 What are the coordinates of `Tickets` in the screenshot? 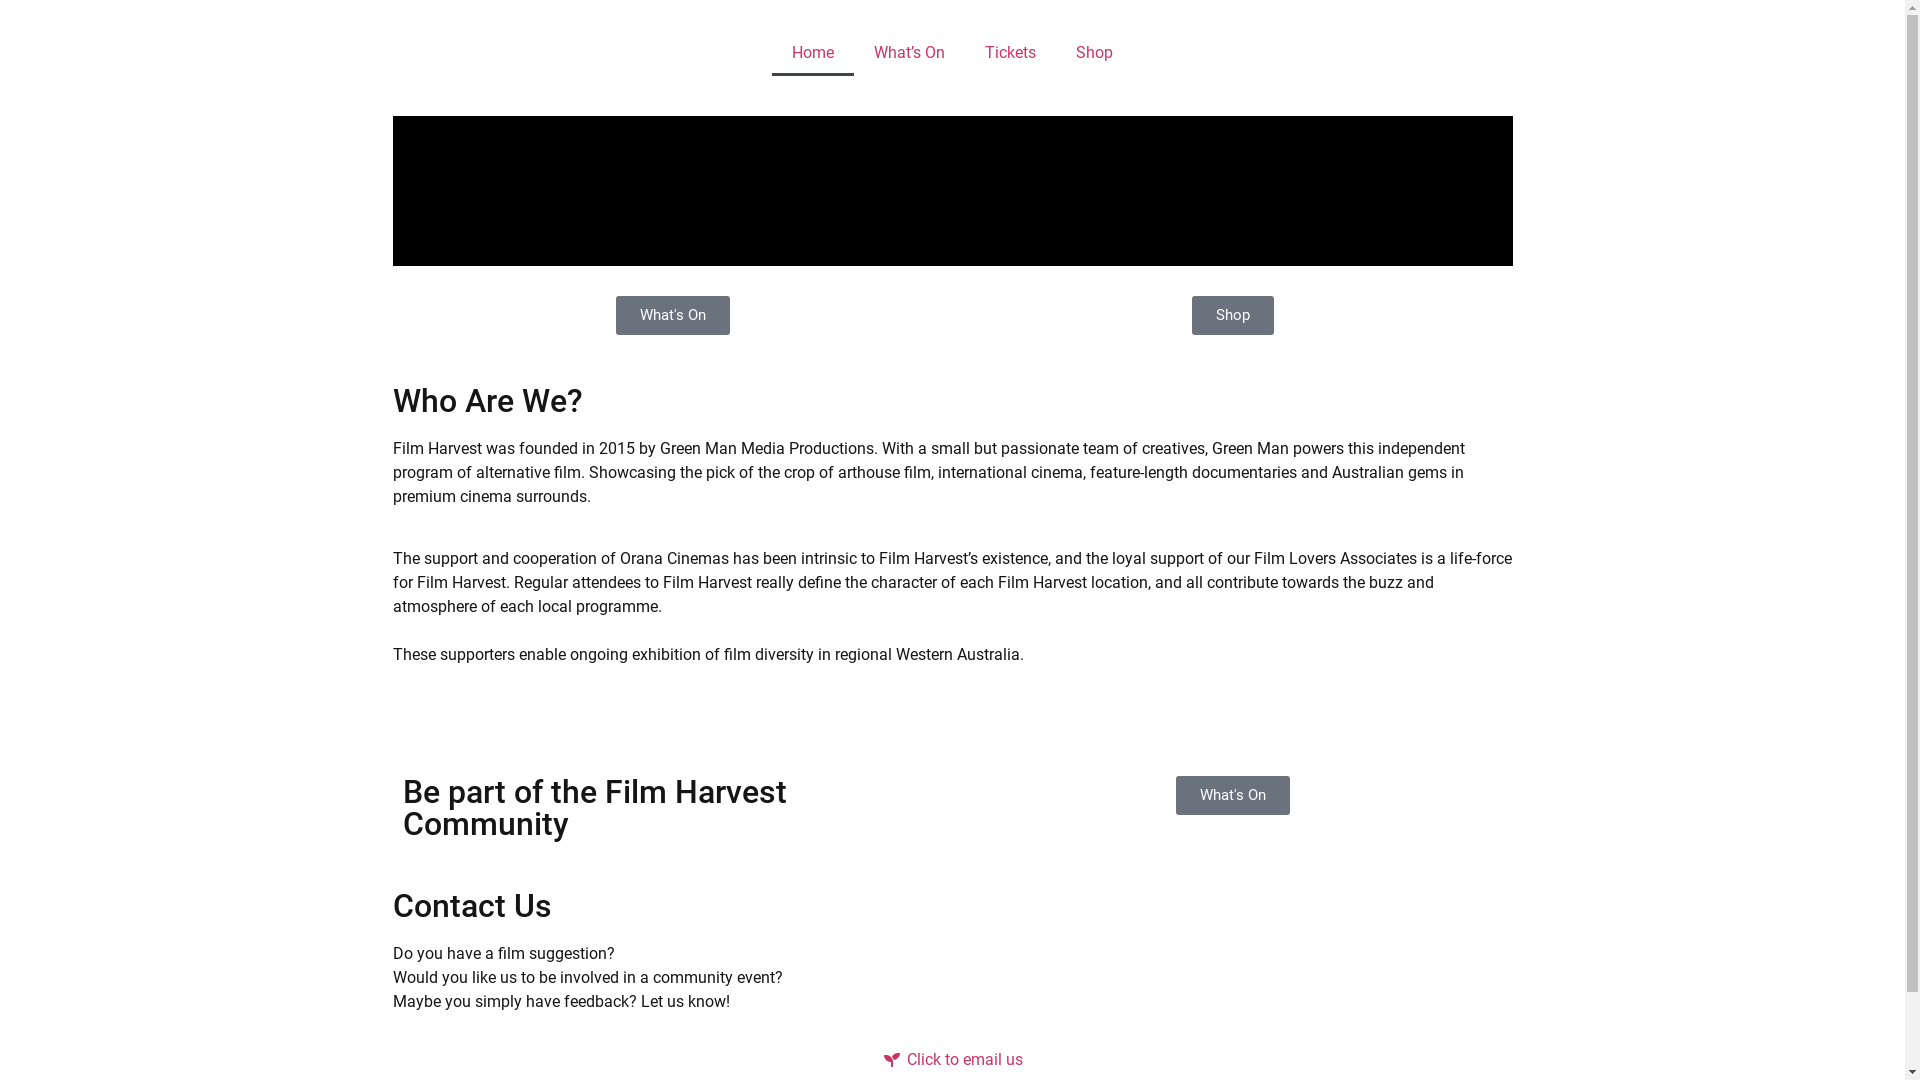 It's located at (1010, 53).